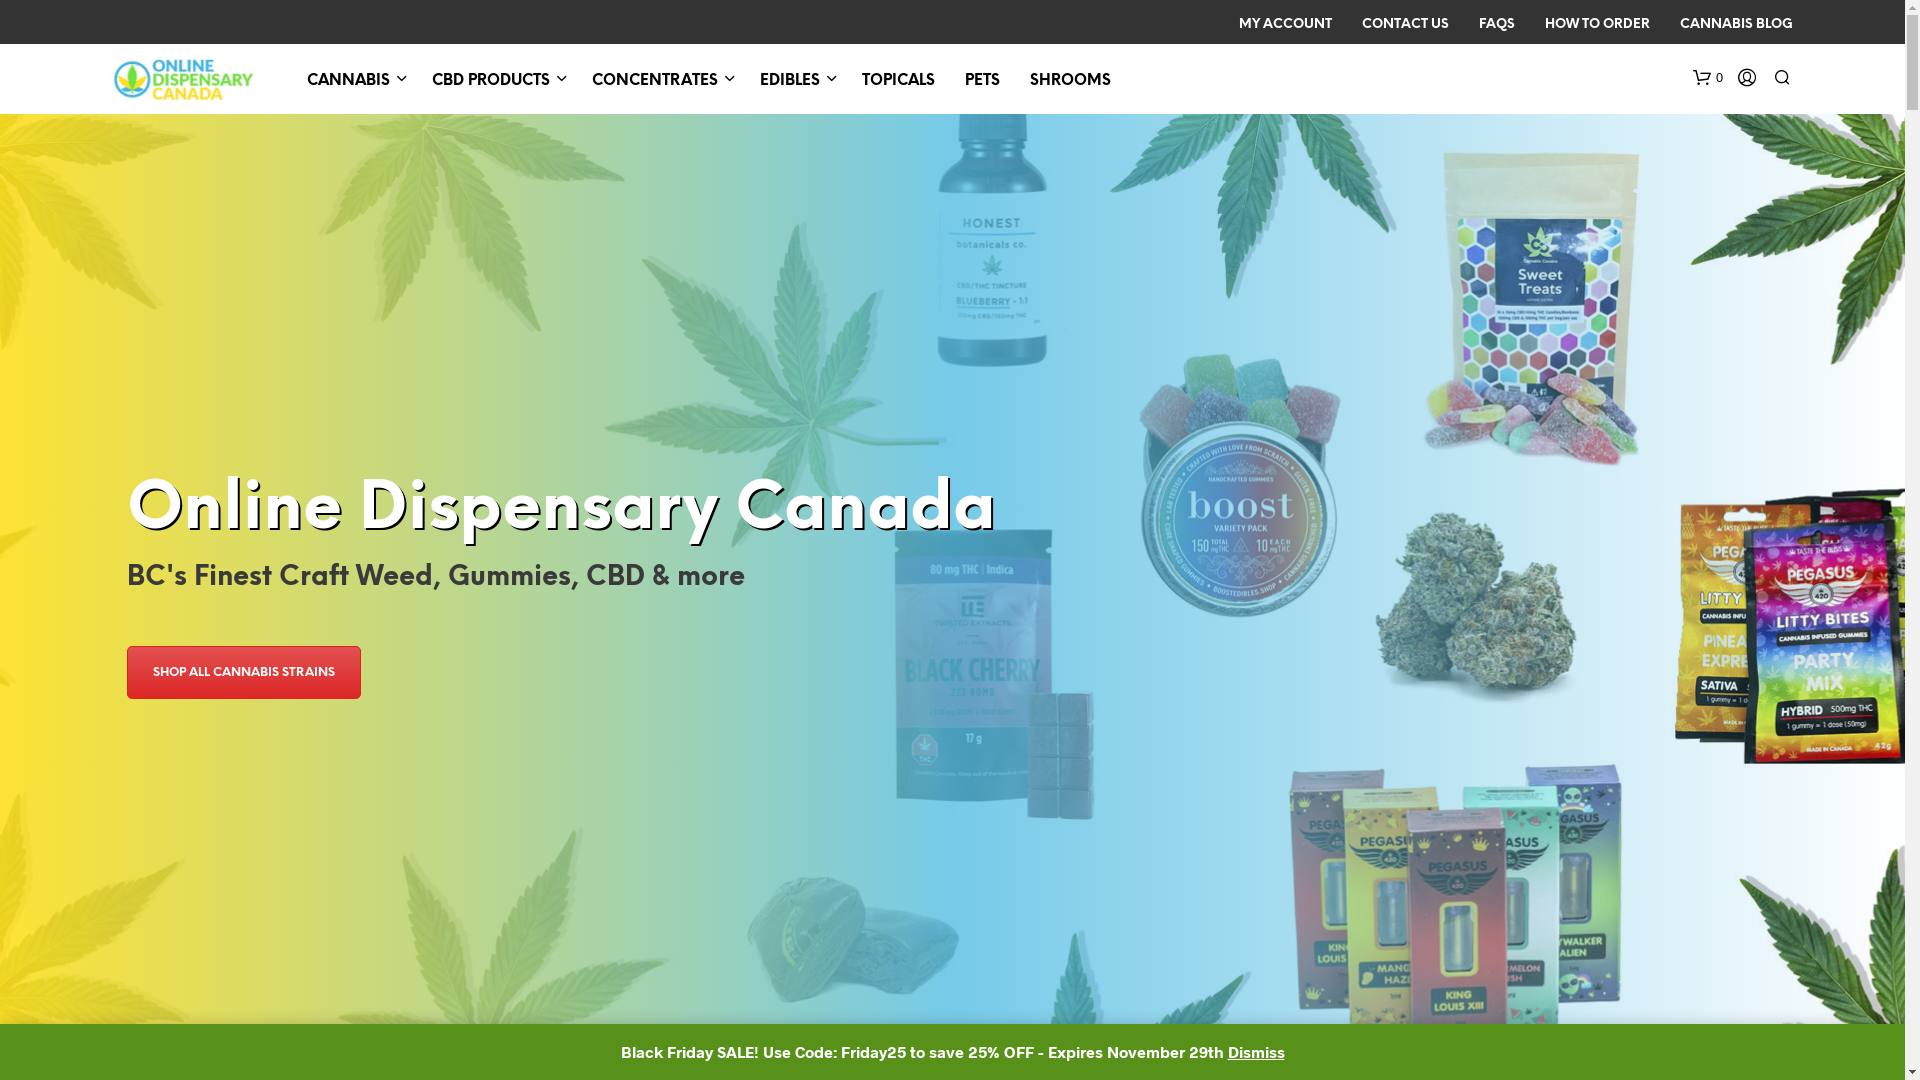  Describe the element at coordinates (1286, 25) in the screenshot. I see `MY ACCOUNT` at that location.